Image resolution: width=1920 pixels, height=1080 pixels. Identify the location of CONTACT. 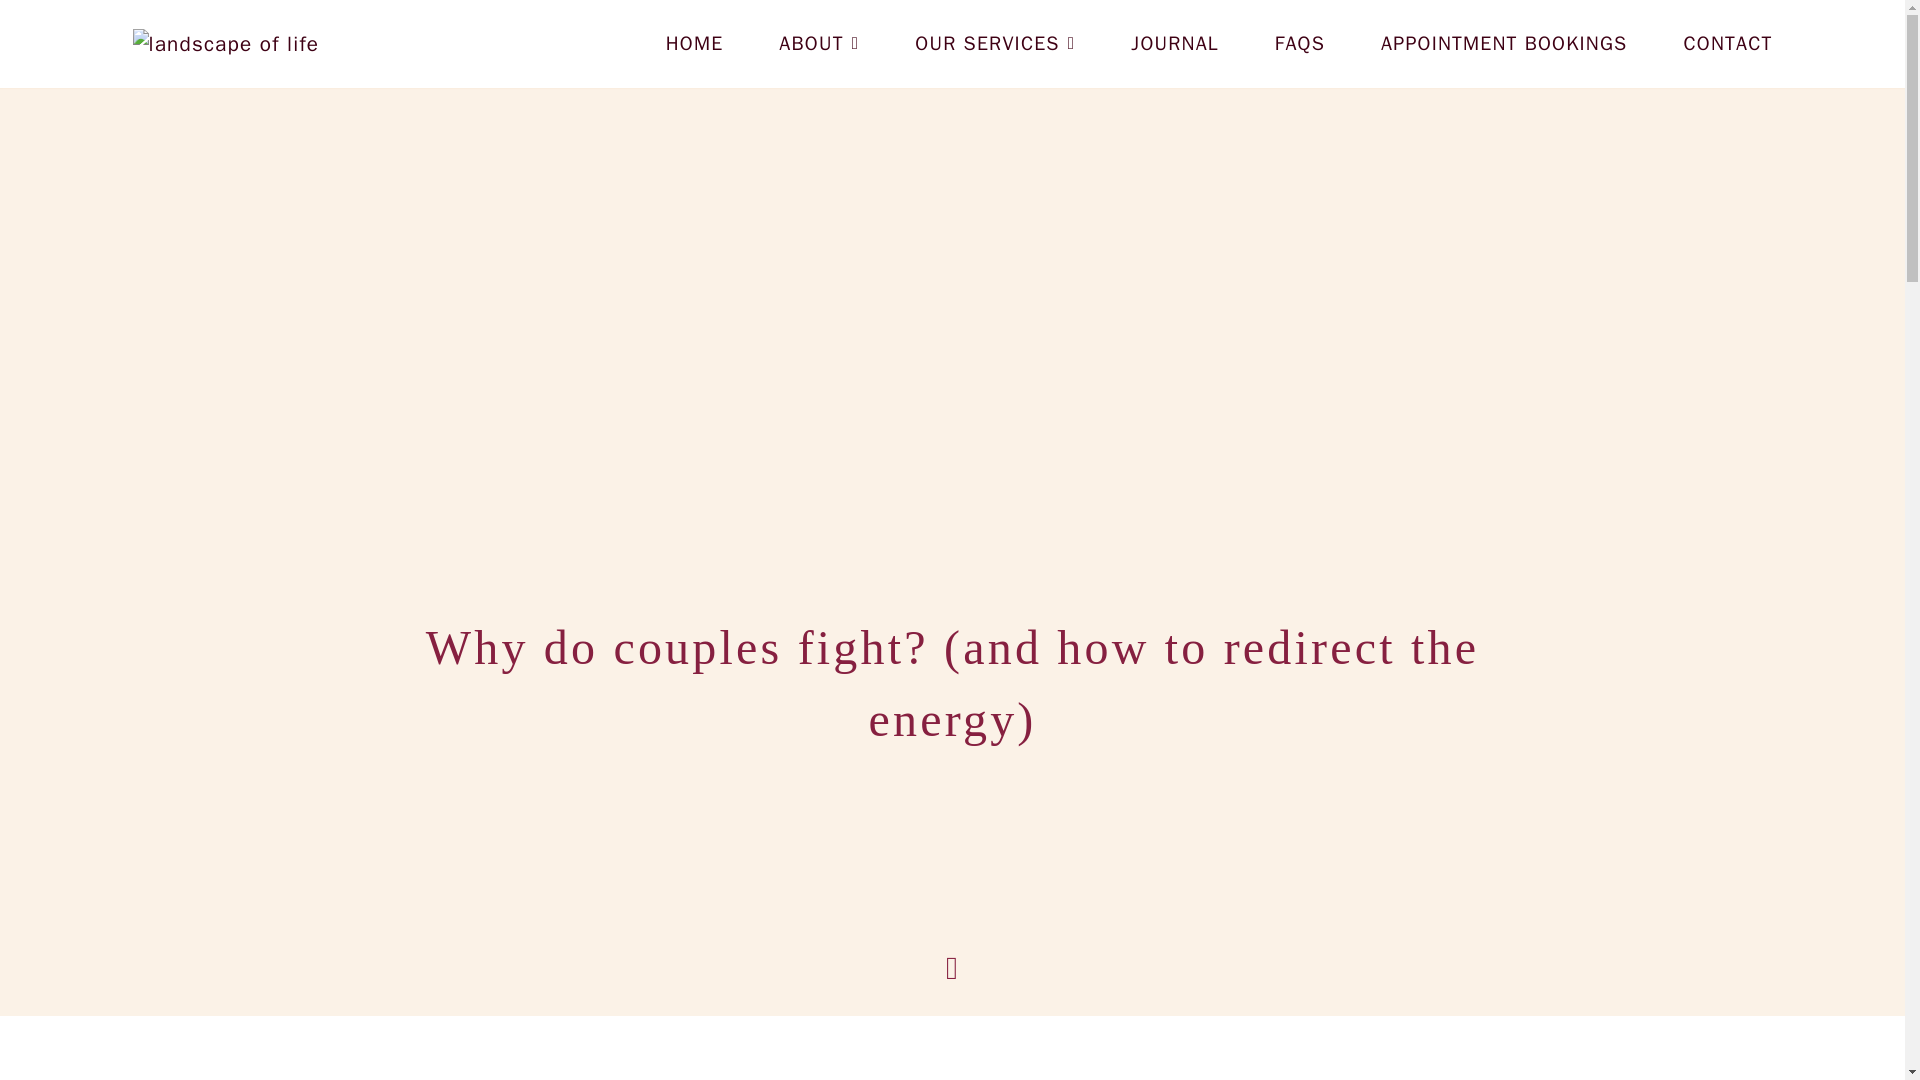
(1728, 44).